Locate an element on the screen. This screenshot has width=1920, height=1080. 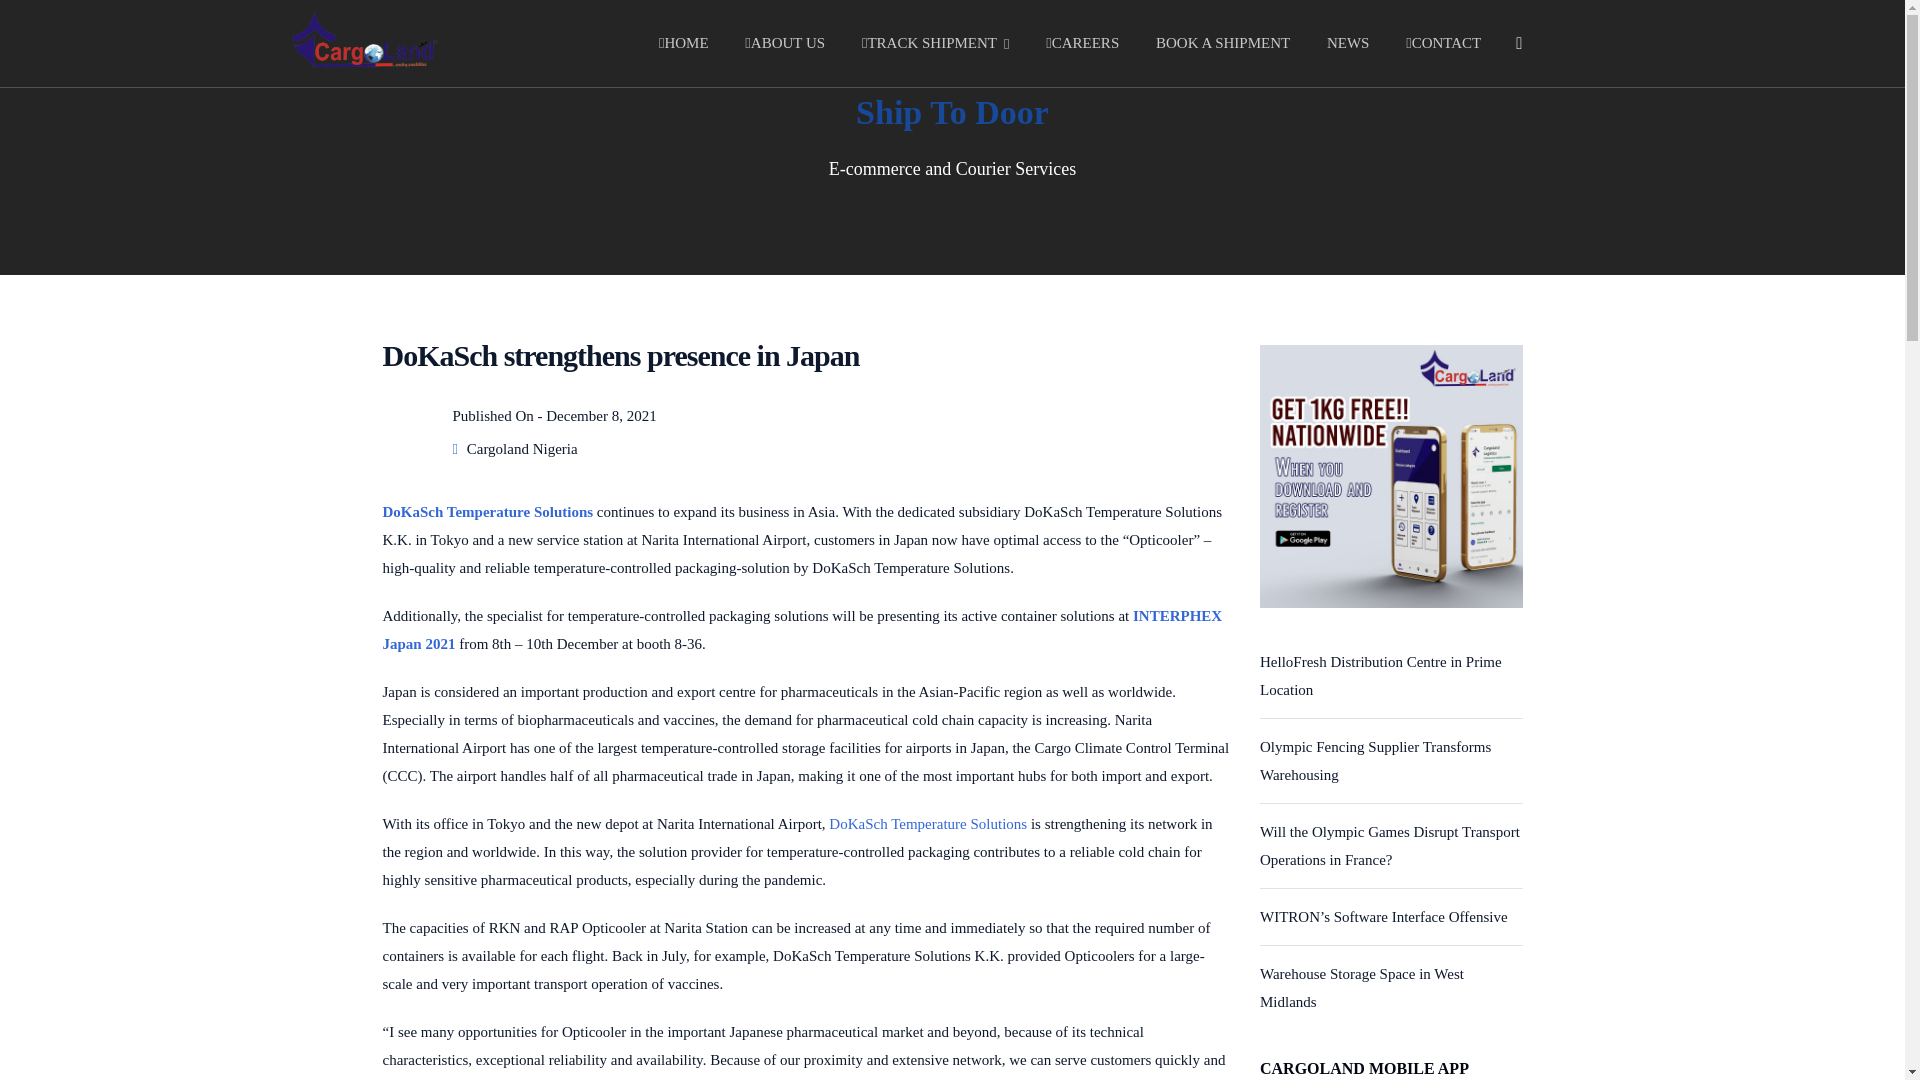
BOOK A SHIPMENT is located at coordinates (1222, 44).